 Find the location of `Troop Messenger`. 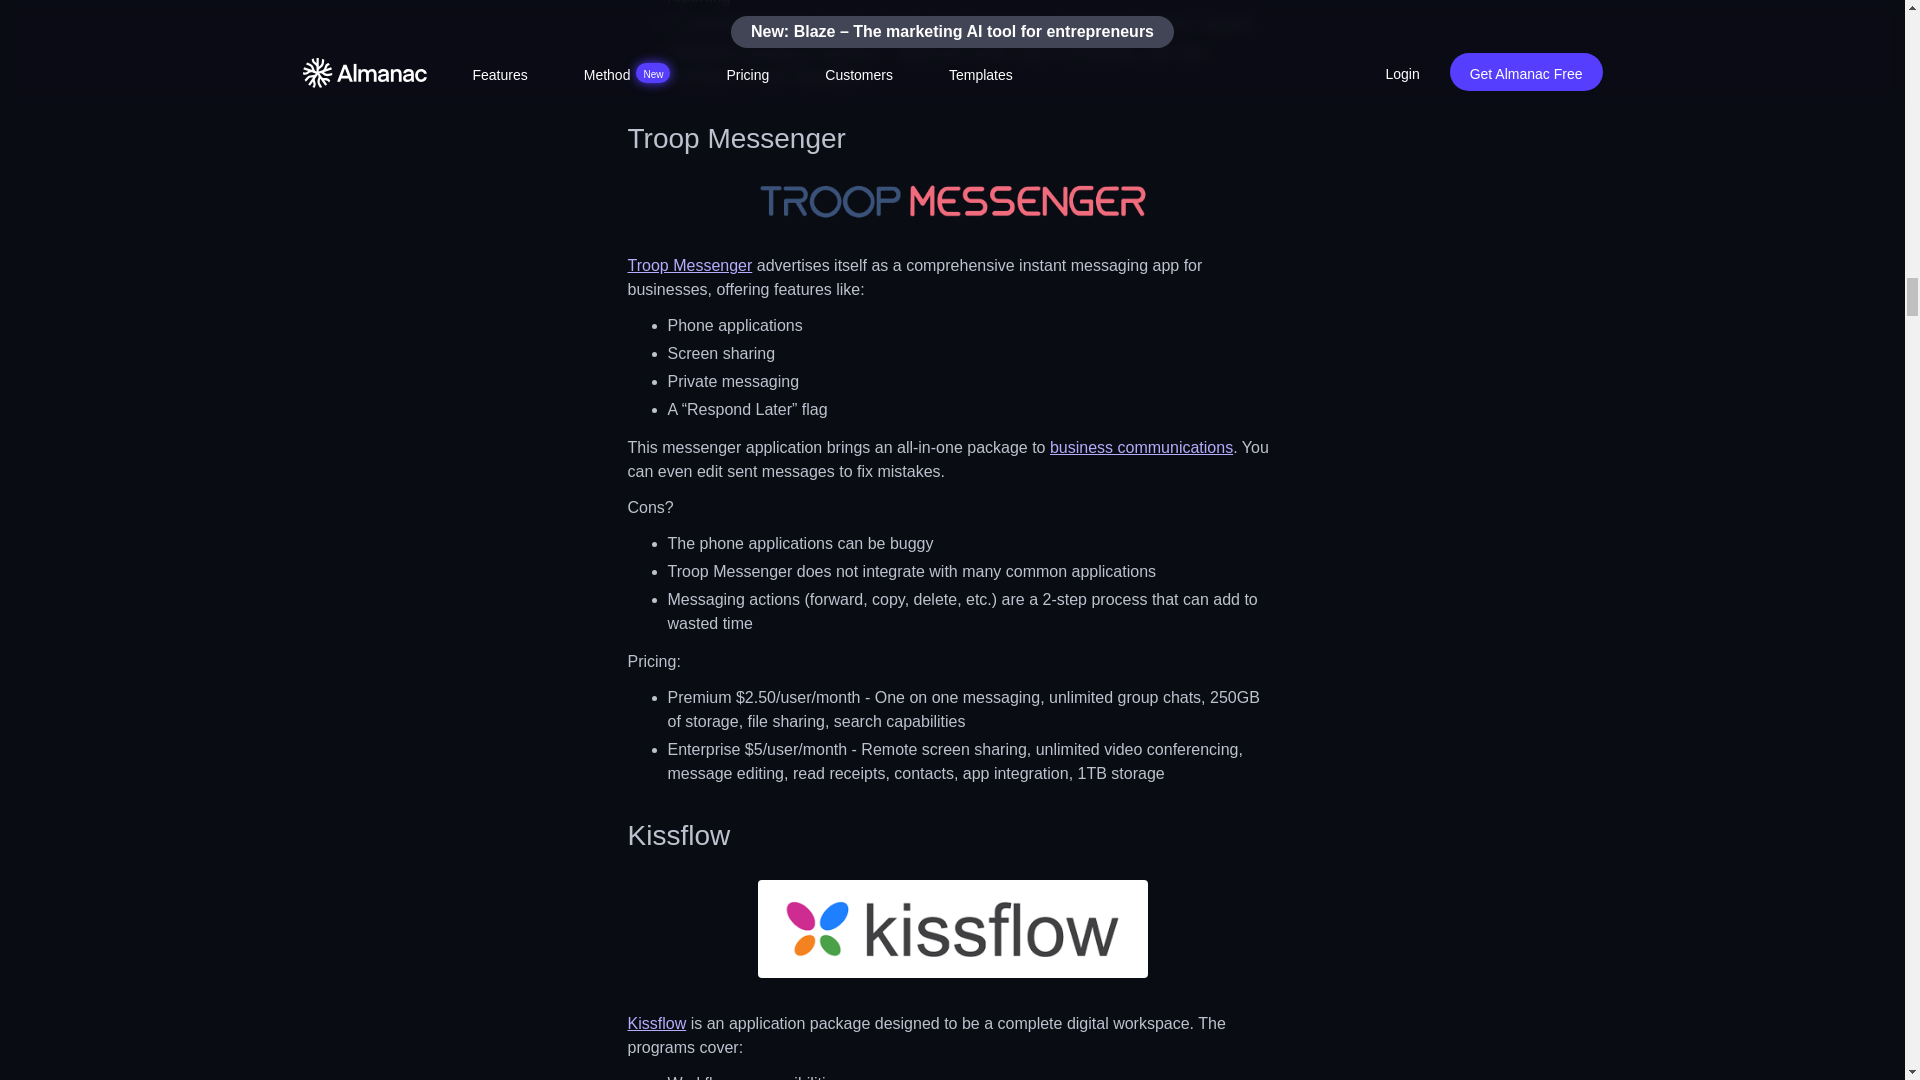

Troop Messenger is located at coordinates (690, 266).